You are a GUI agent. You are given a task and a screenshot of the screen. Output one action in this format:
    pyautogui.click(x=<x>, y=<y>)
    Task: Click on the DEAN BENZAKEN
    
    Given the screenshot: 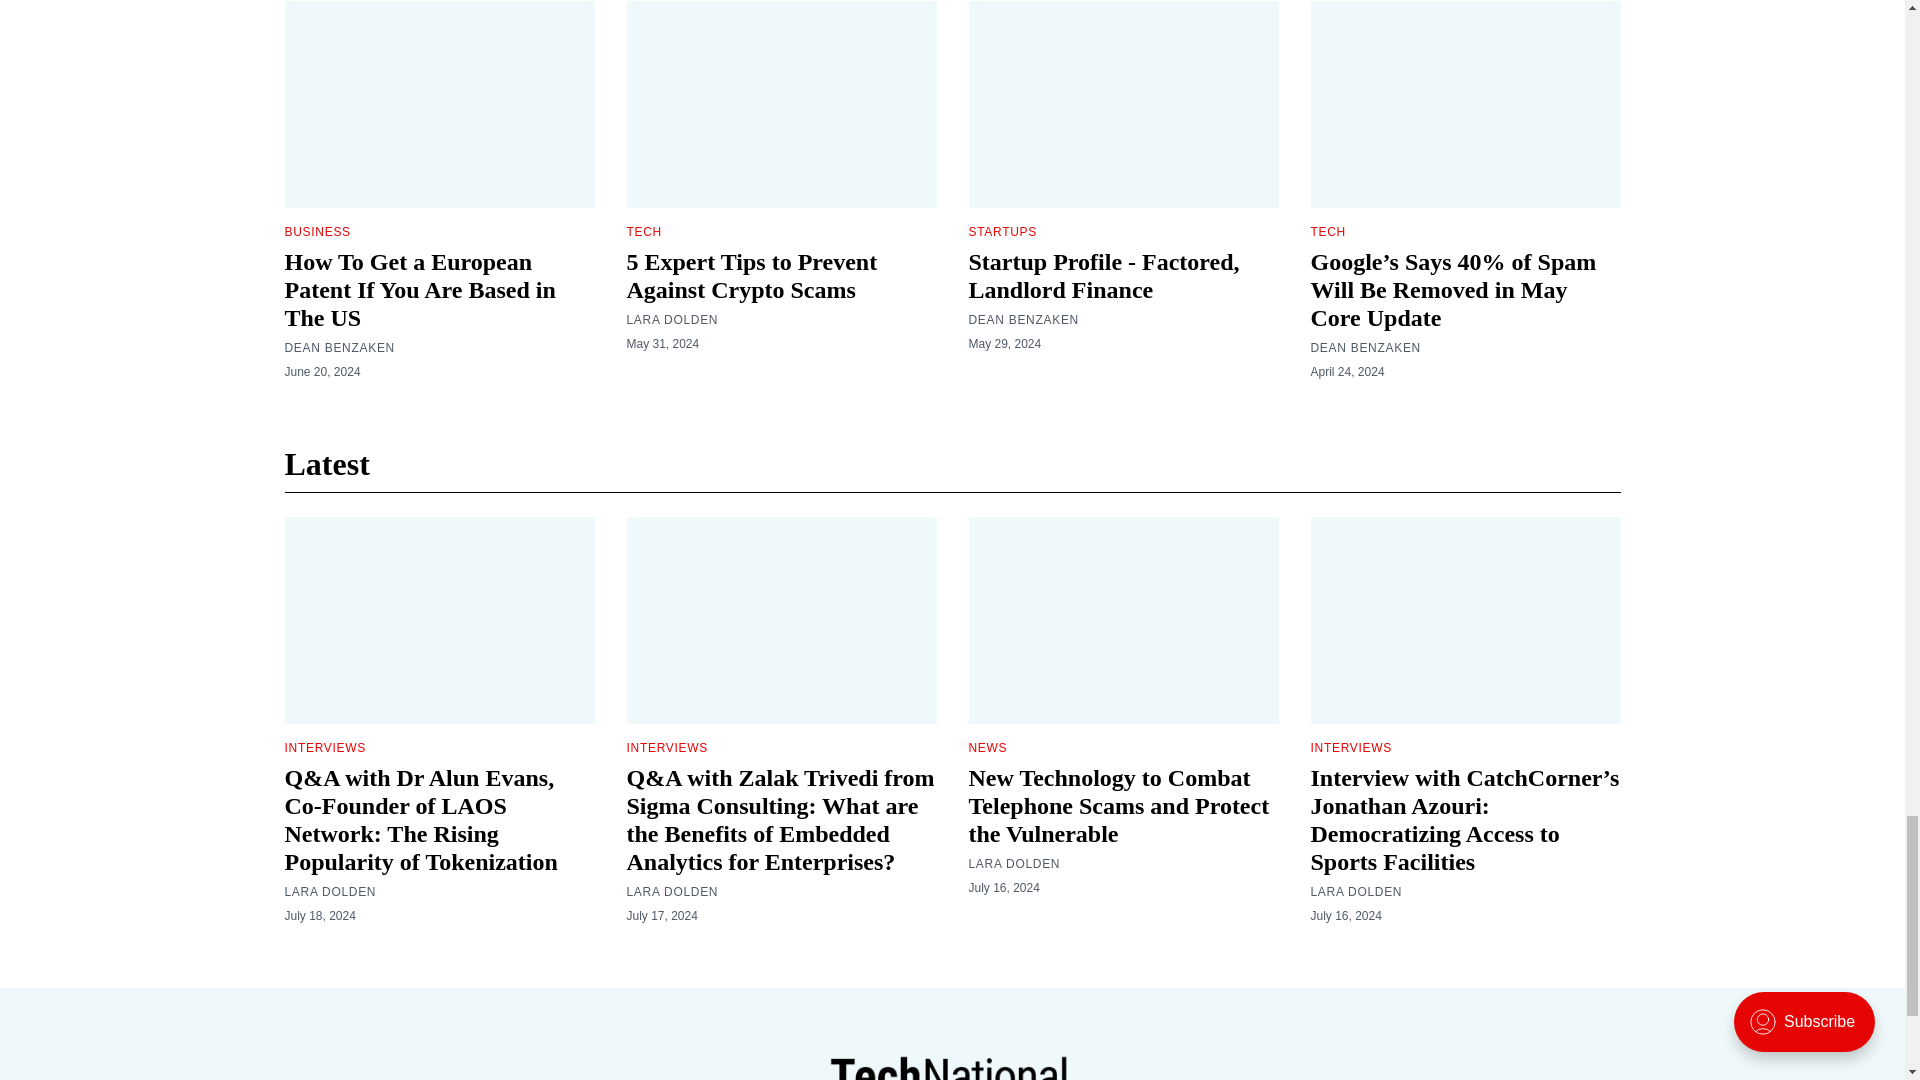 What is the action you would take?
    pyautogui.click(x=1022, y=320)
    